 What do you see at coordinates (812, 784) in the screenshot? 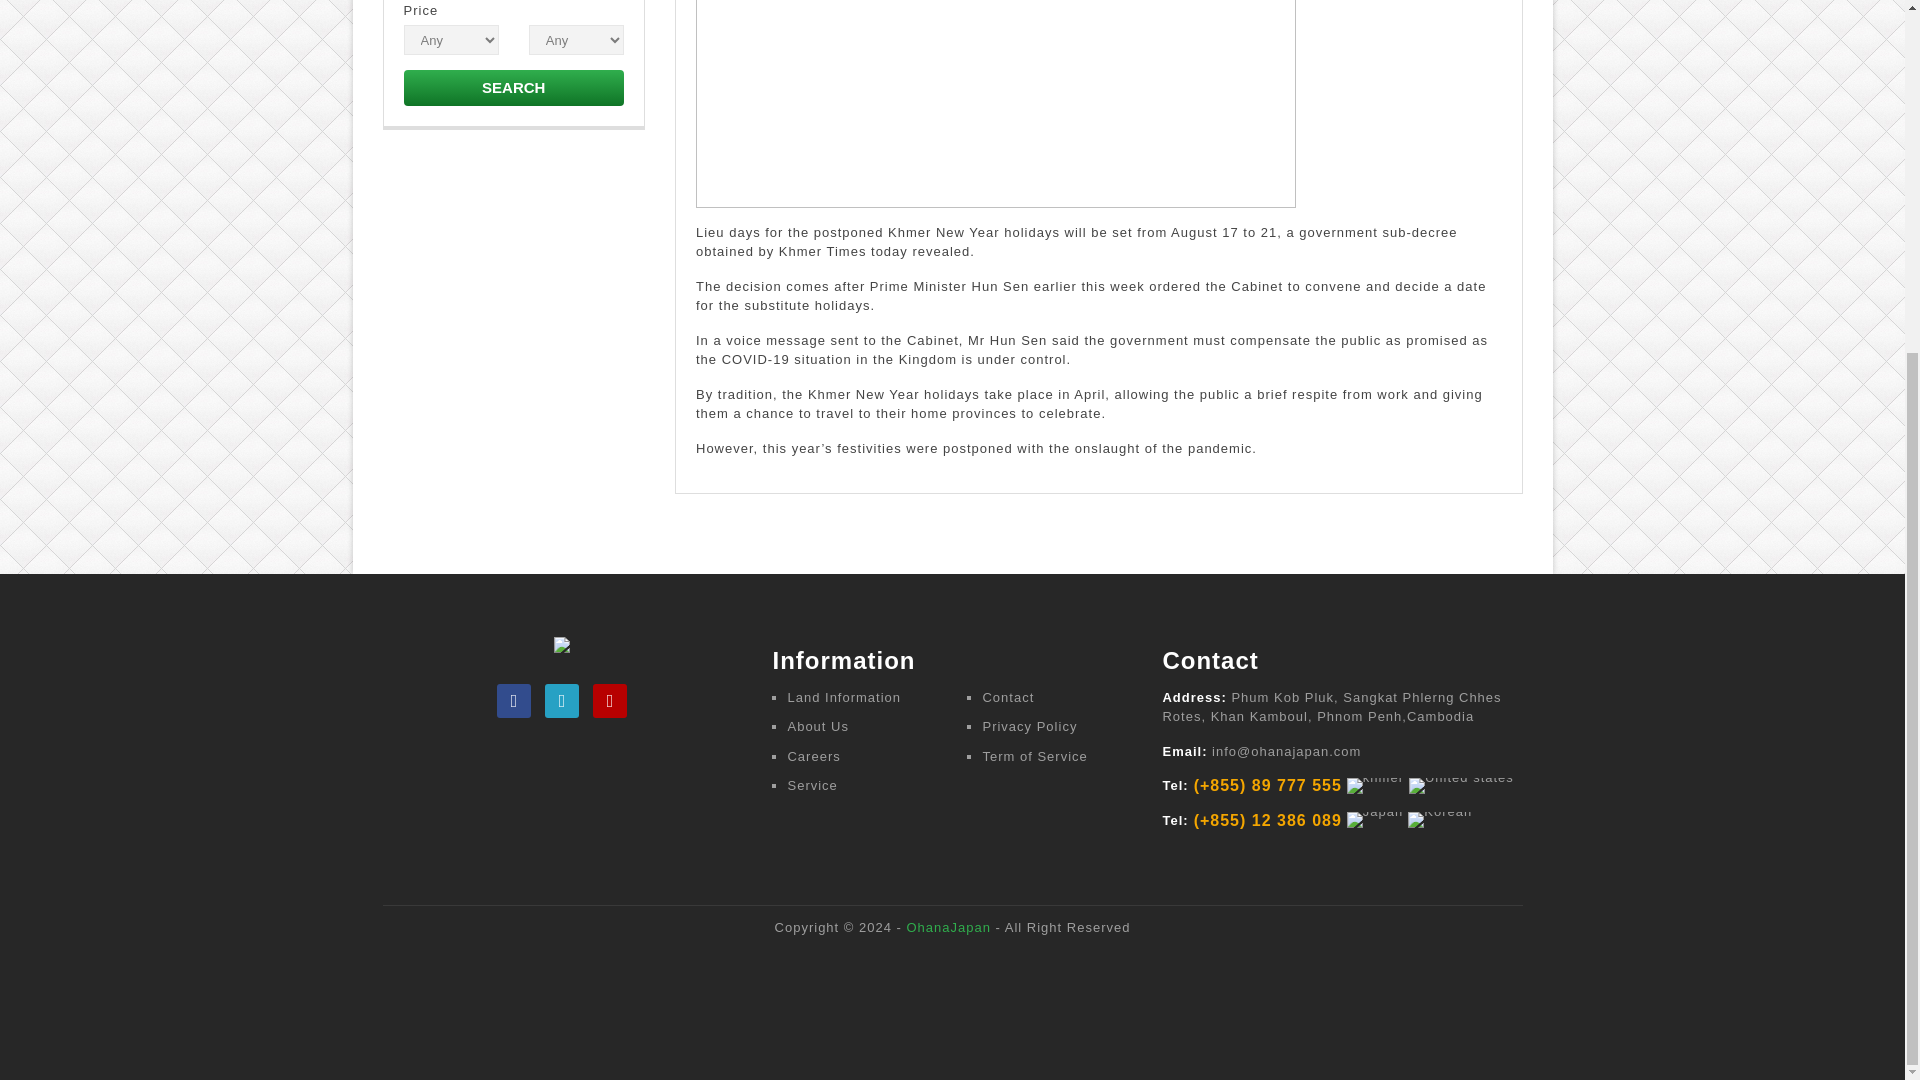
I see `Service` at bounding box center [812, 784].